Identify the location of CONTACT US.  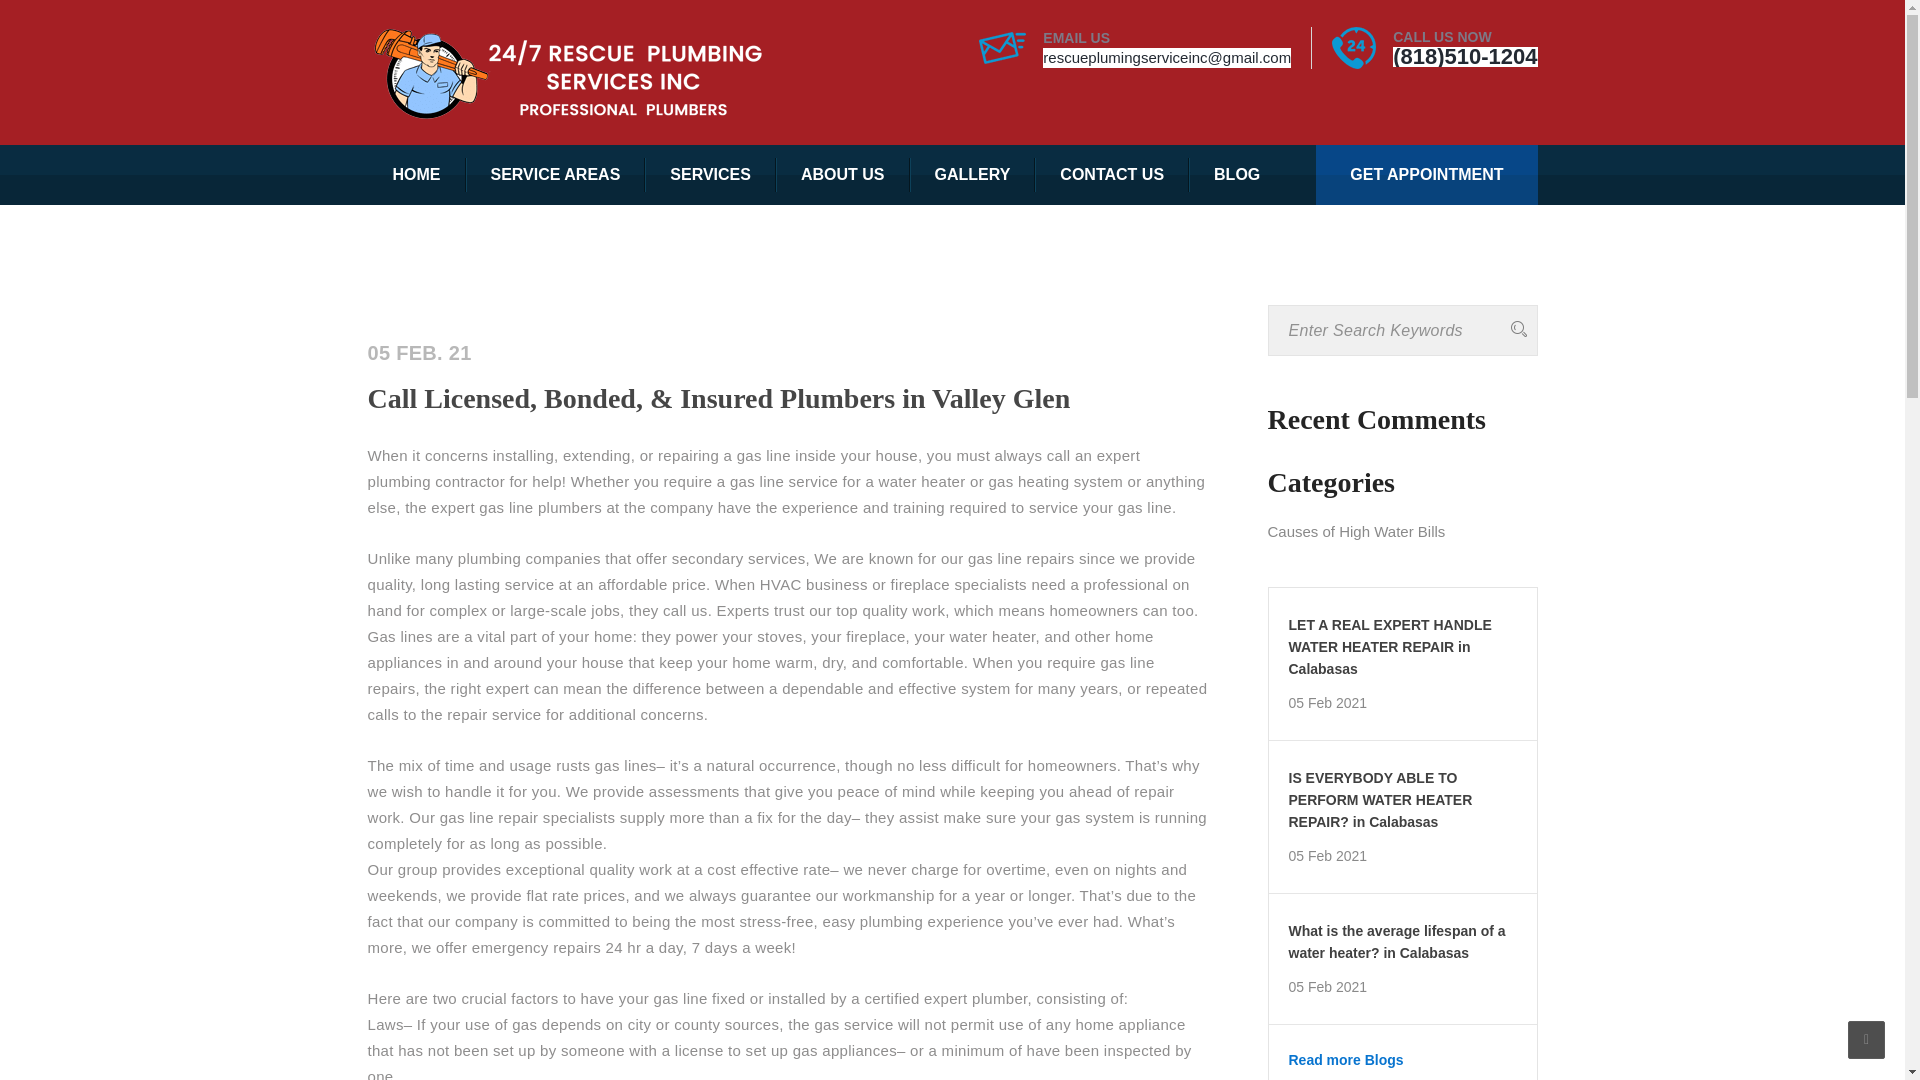
(1111, 174).